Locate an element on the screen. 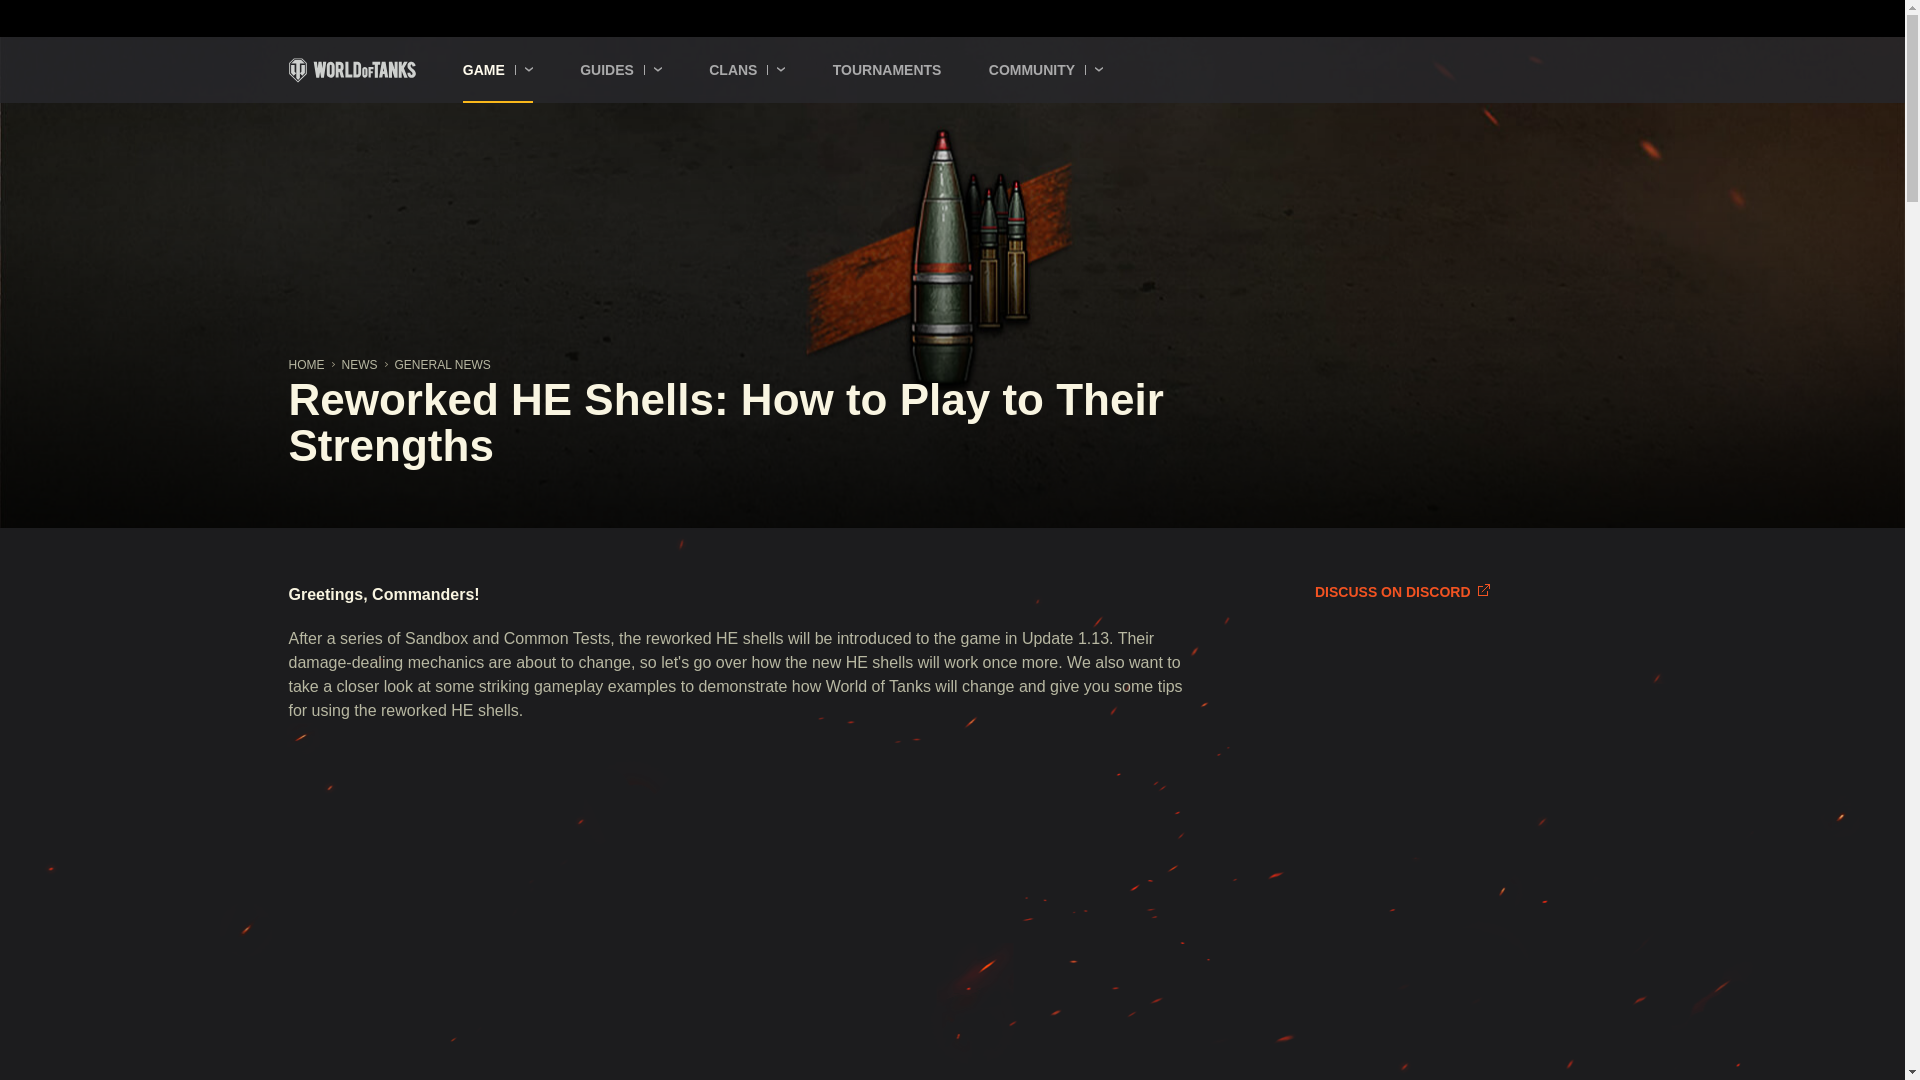 The width and height of the screenshot is (1920, 1080). CLANS is located at coordinates (746, 69).